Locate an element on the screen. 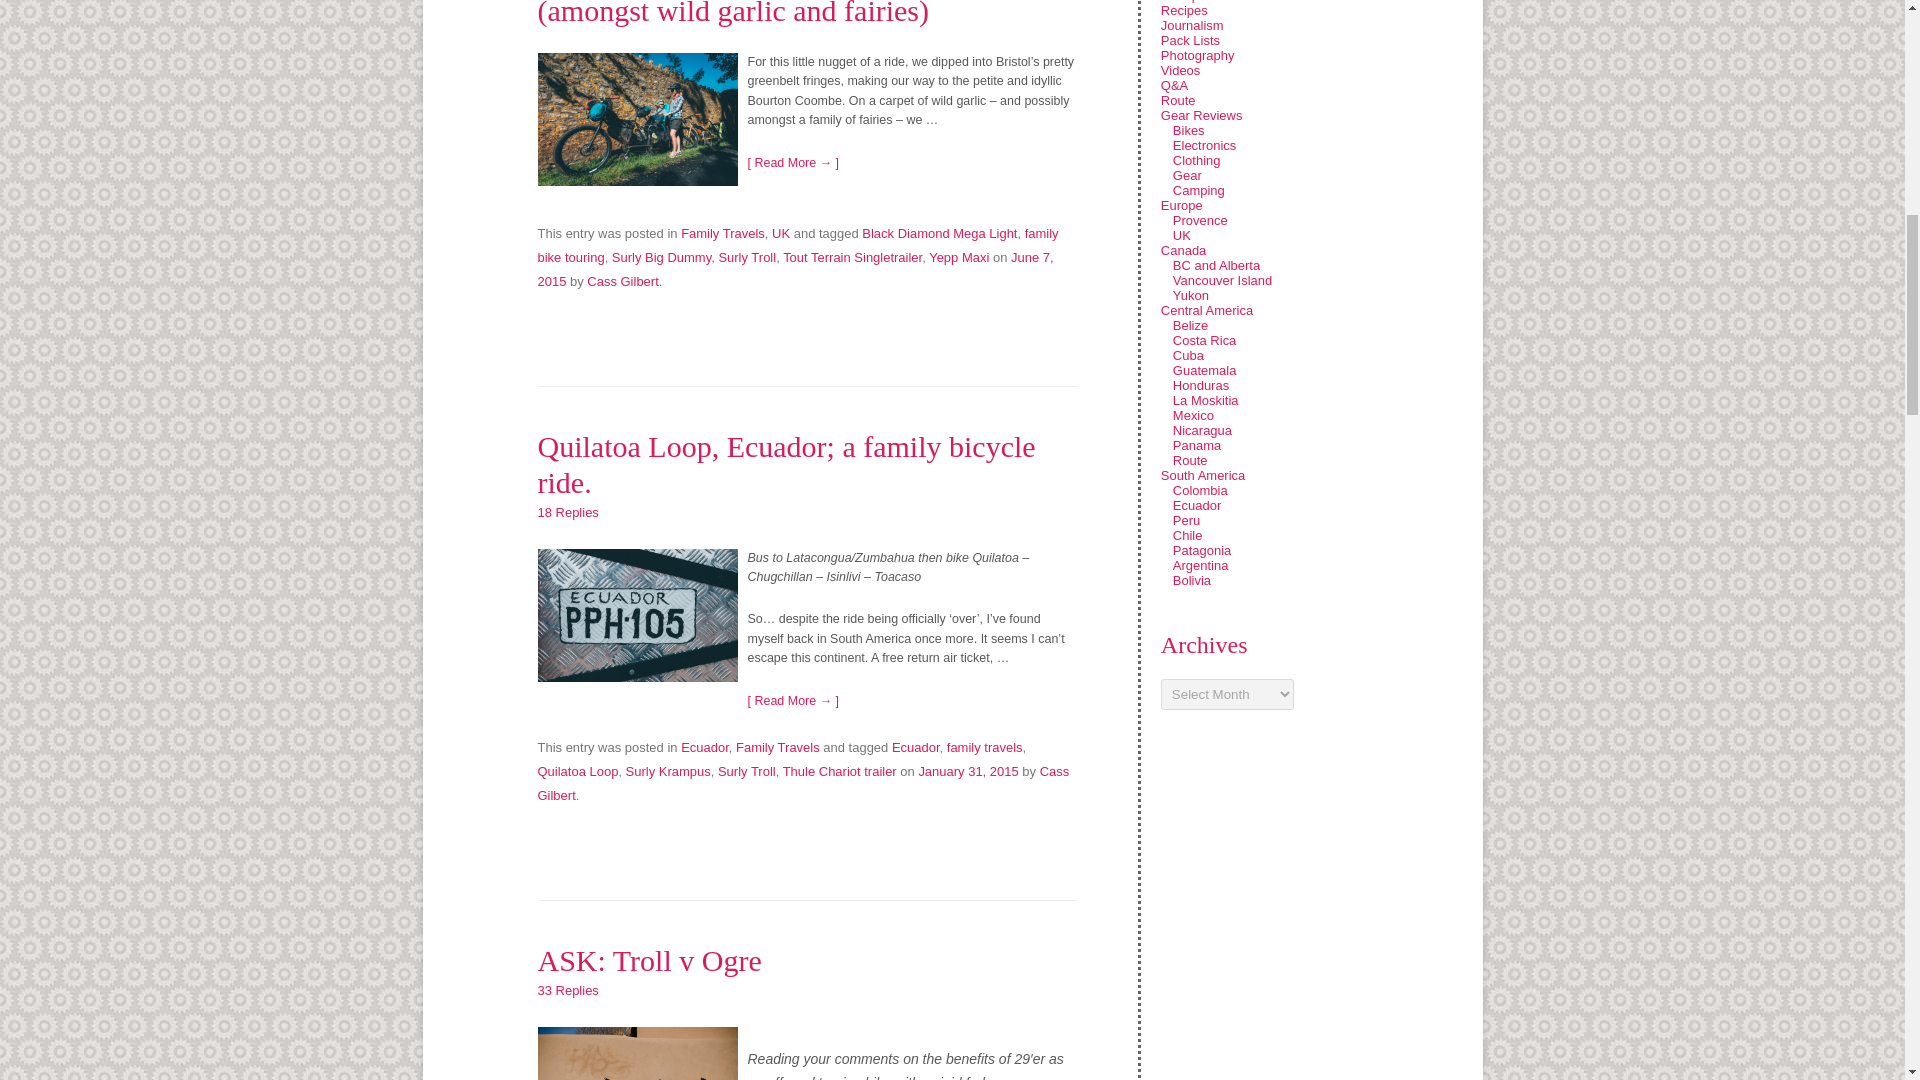 The width and height of the screenshot is (1920, 1080). View all posts by Cass Gilbert is located at coordinates (622, 282).